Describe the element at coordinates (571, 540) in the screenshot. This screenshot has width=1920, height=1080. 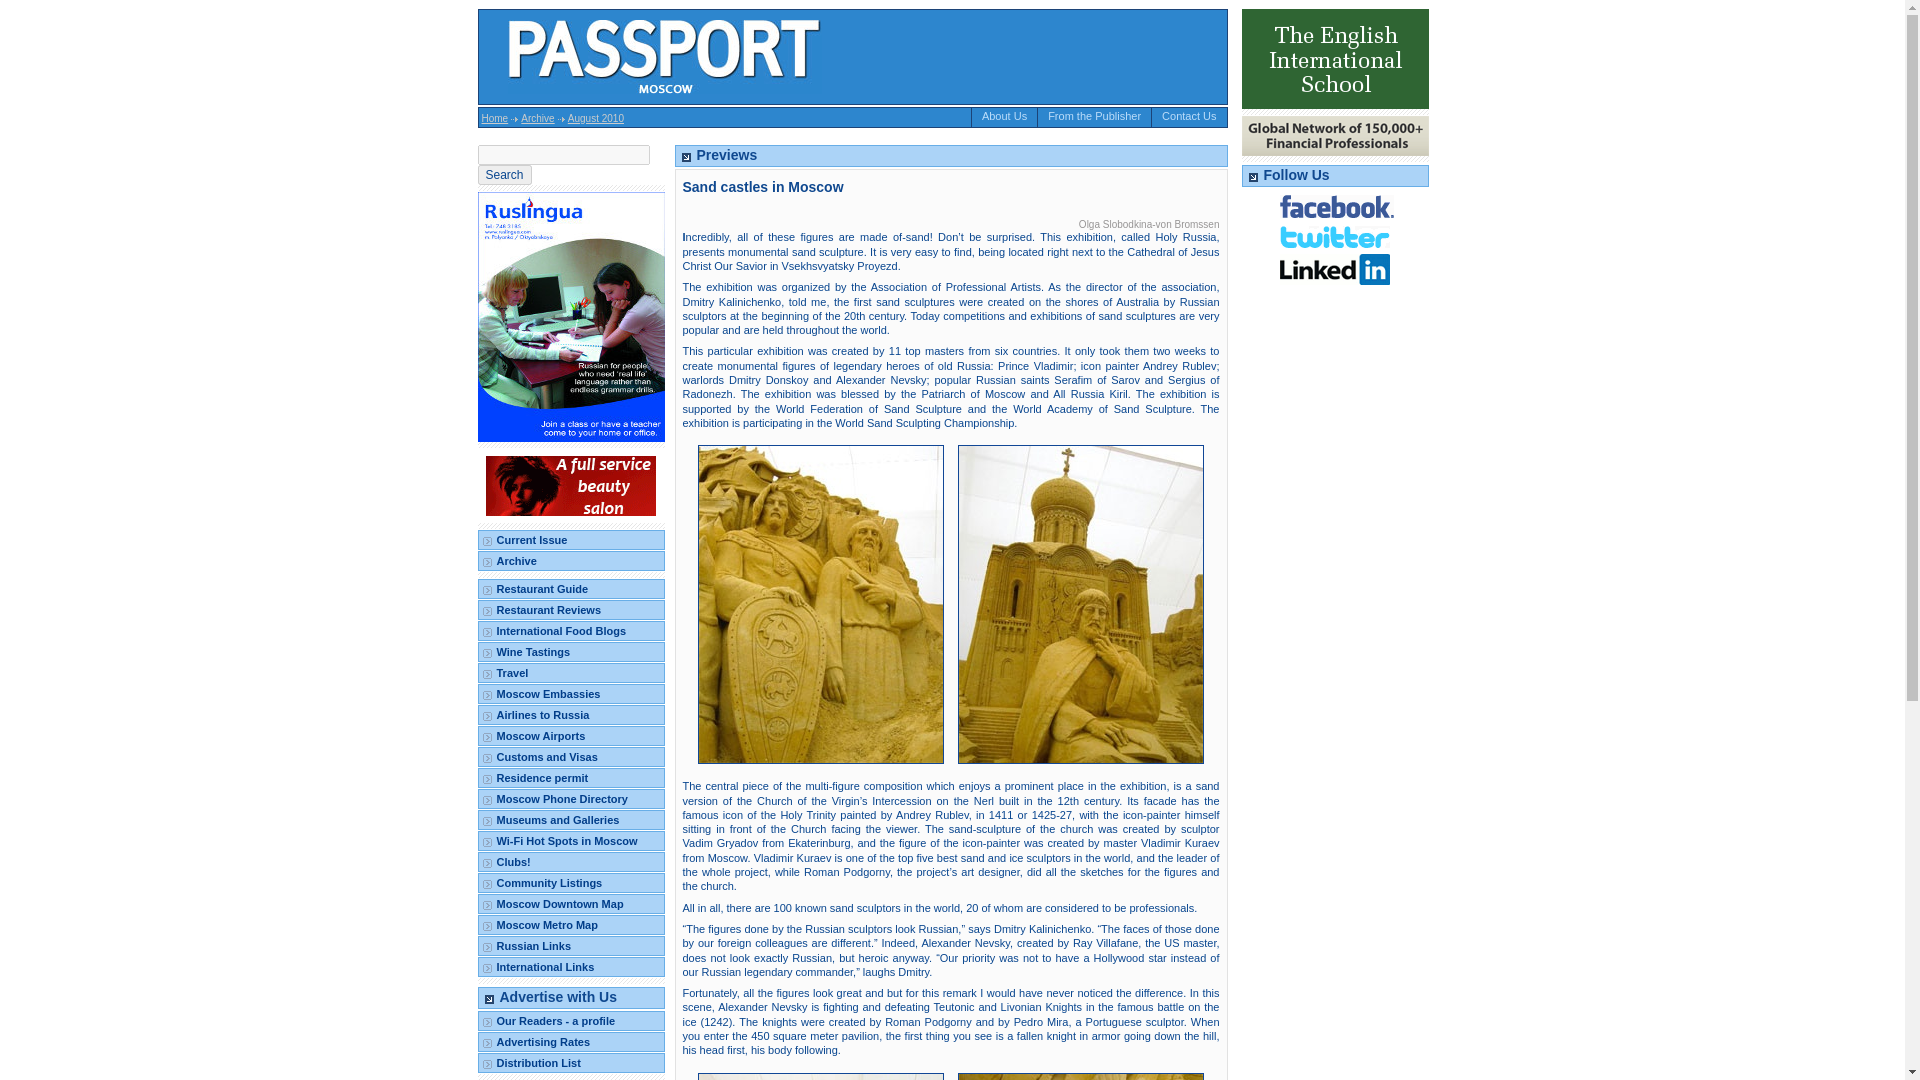
I see `Current Issue` at that location.